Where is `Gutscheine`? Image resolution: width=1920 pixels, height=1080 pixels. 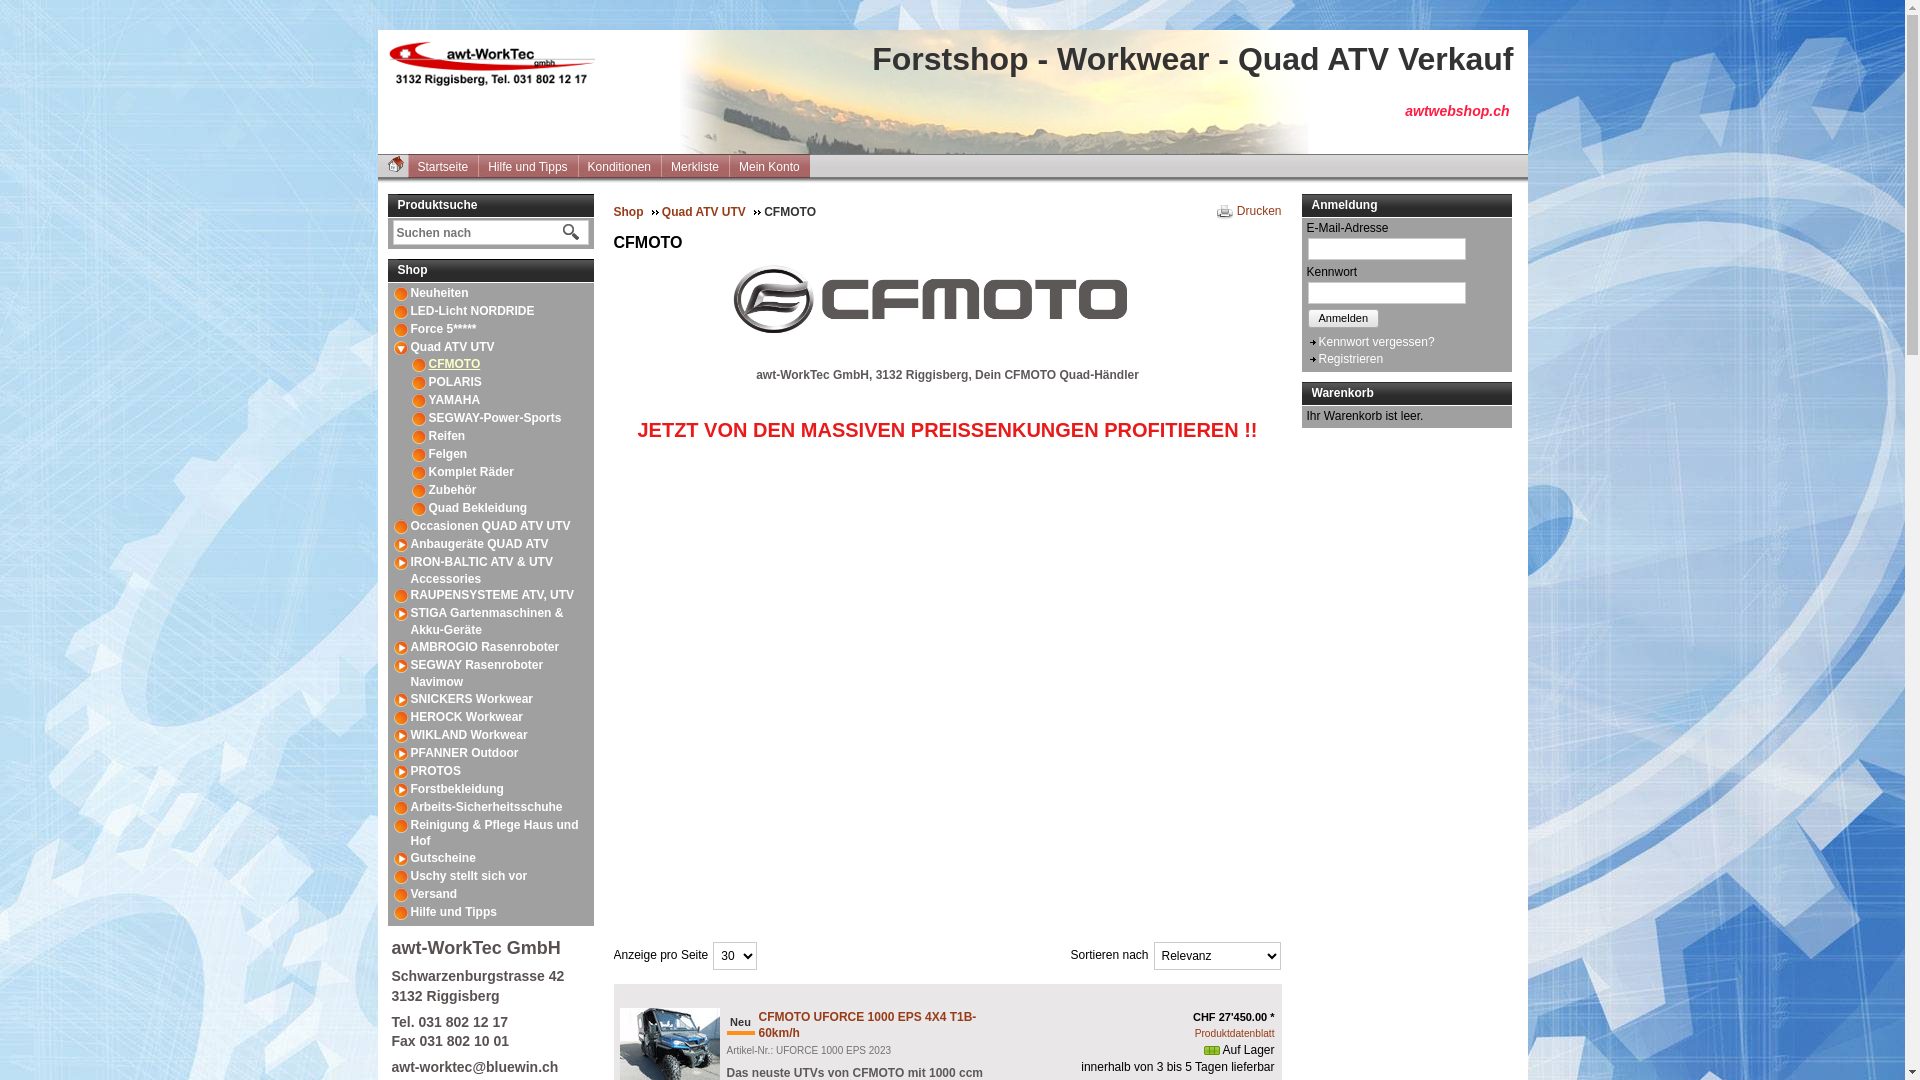
Gutscheine is located at coordinates (444, 858).